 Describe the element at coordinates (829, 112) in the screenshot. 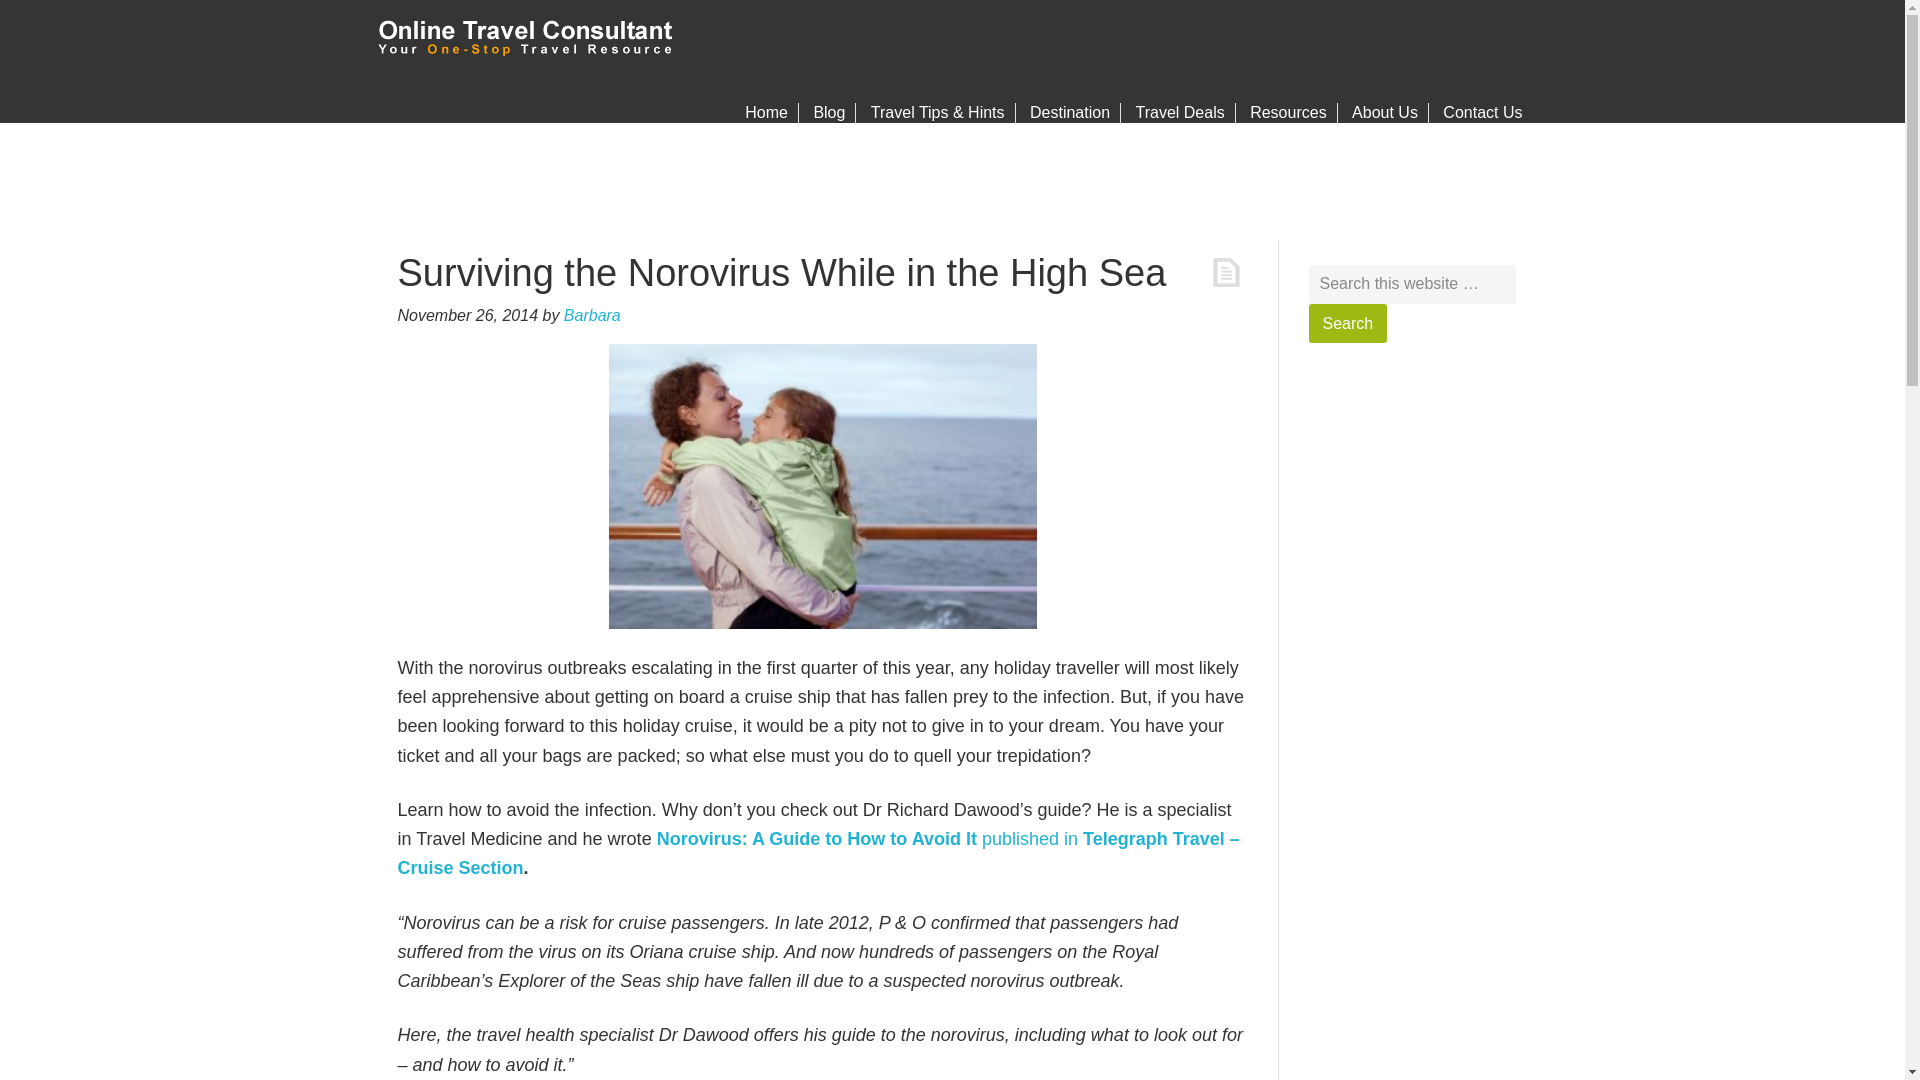

I see `Blog` at that location.